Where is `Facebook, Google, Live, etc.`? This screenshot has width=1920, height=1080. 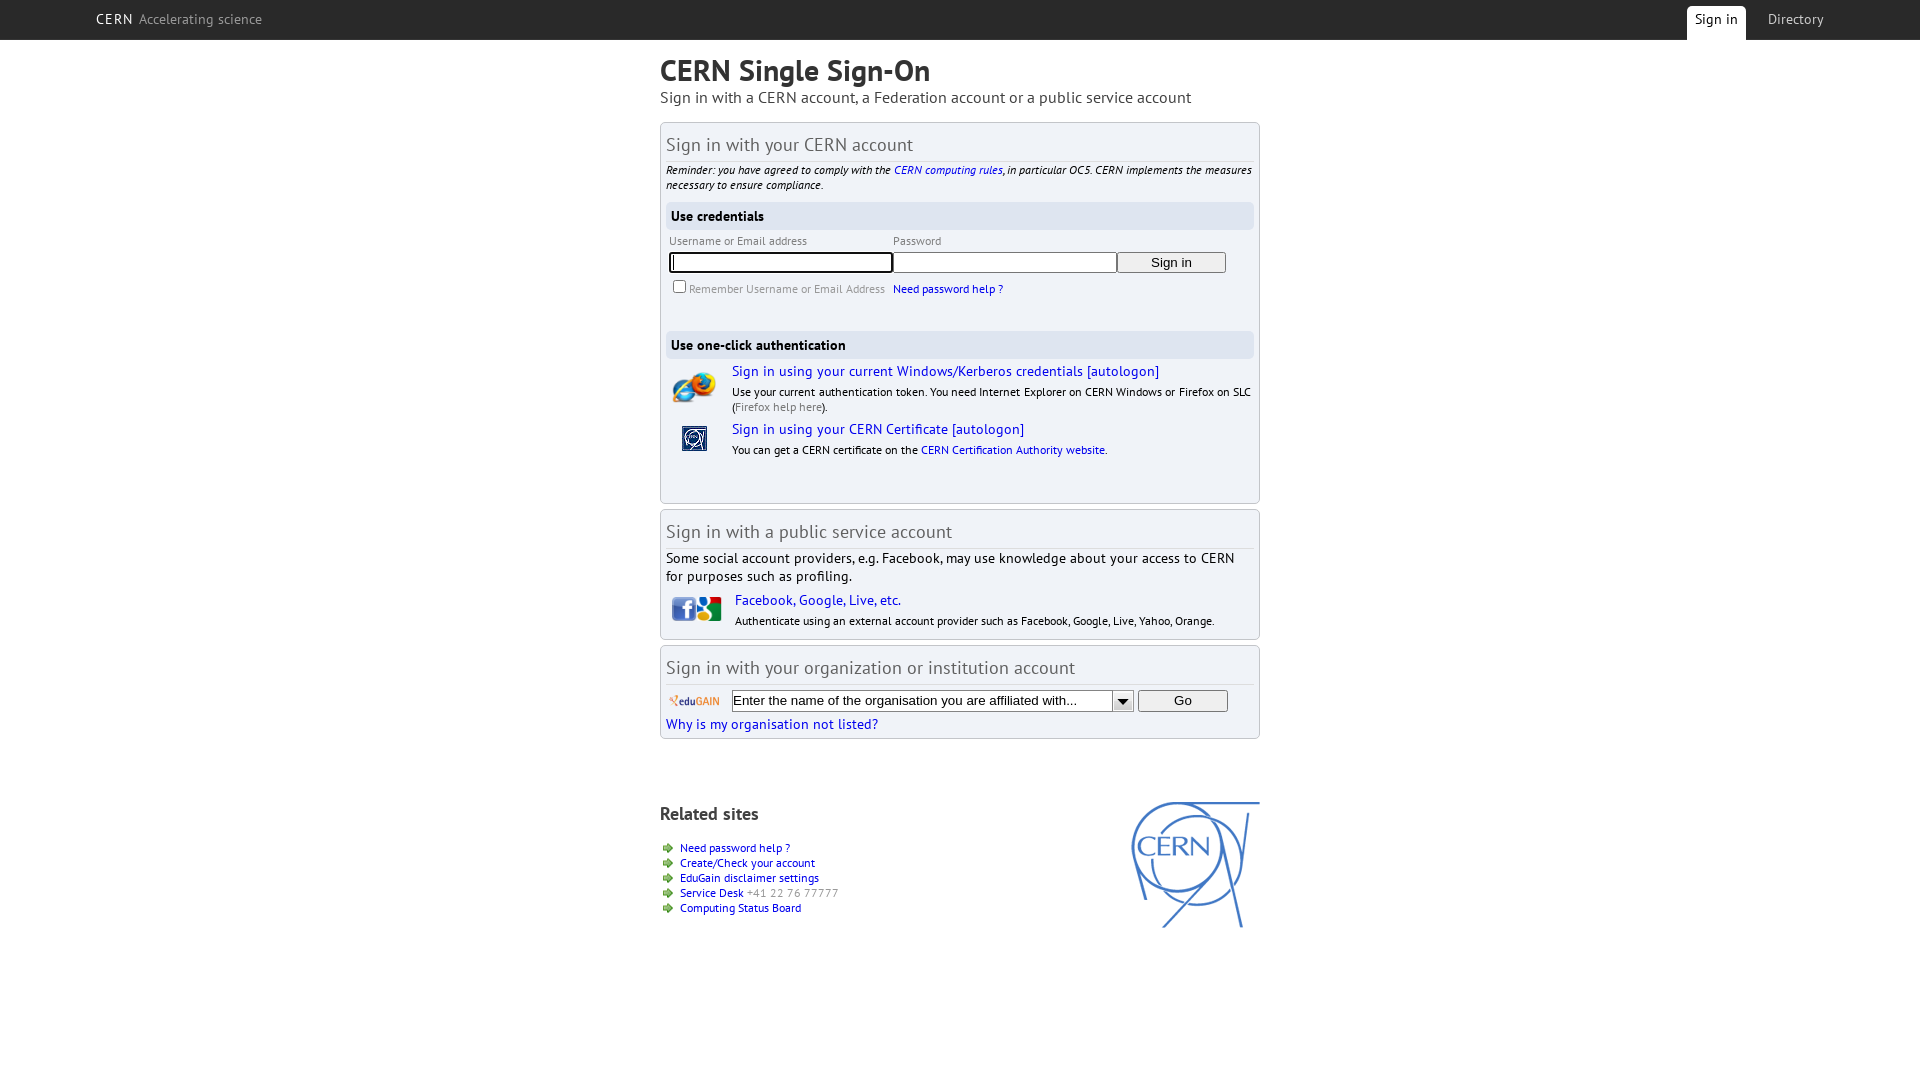 Facebook, Google, Live, etc. is located at coordinates (818, 600).